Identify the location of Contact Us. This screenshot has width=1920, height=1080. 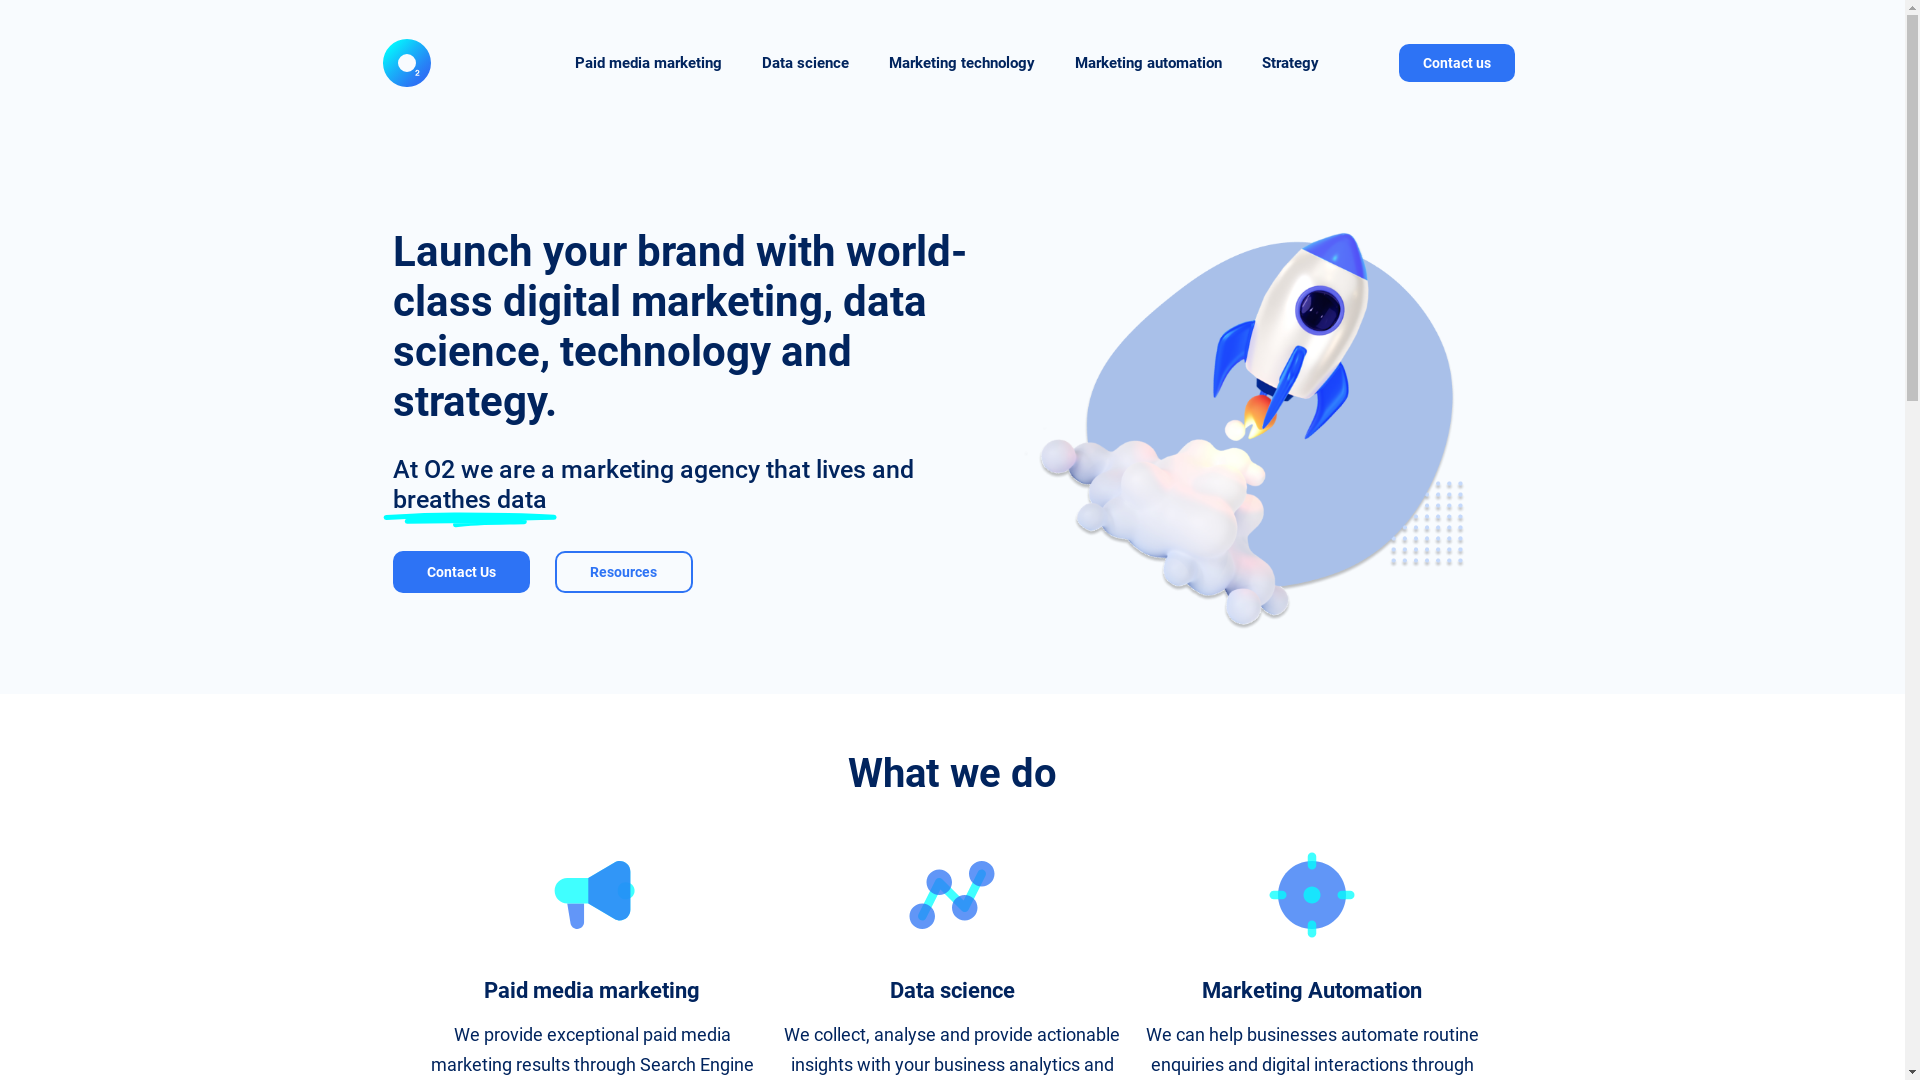
(461, 572).